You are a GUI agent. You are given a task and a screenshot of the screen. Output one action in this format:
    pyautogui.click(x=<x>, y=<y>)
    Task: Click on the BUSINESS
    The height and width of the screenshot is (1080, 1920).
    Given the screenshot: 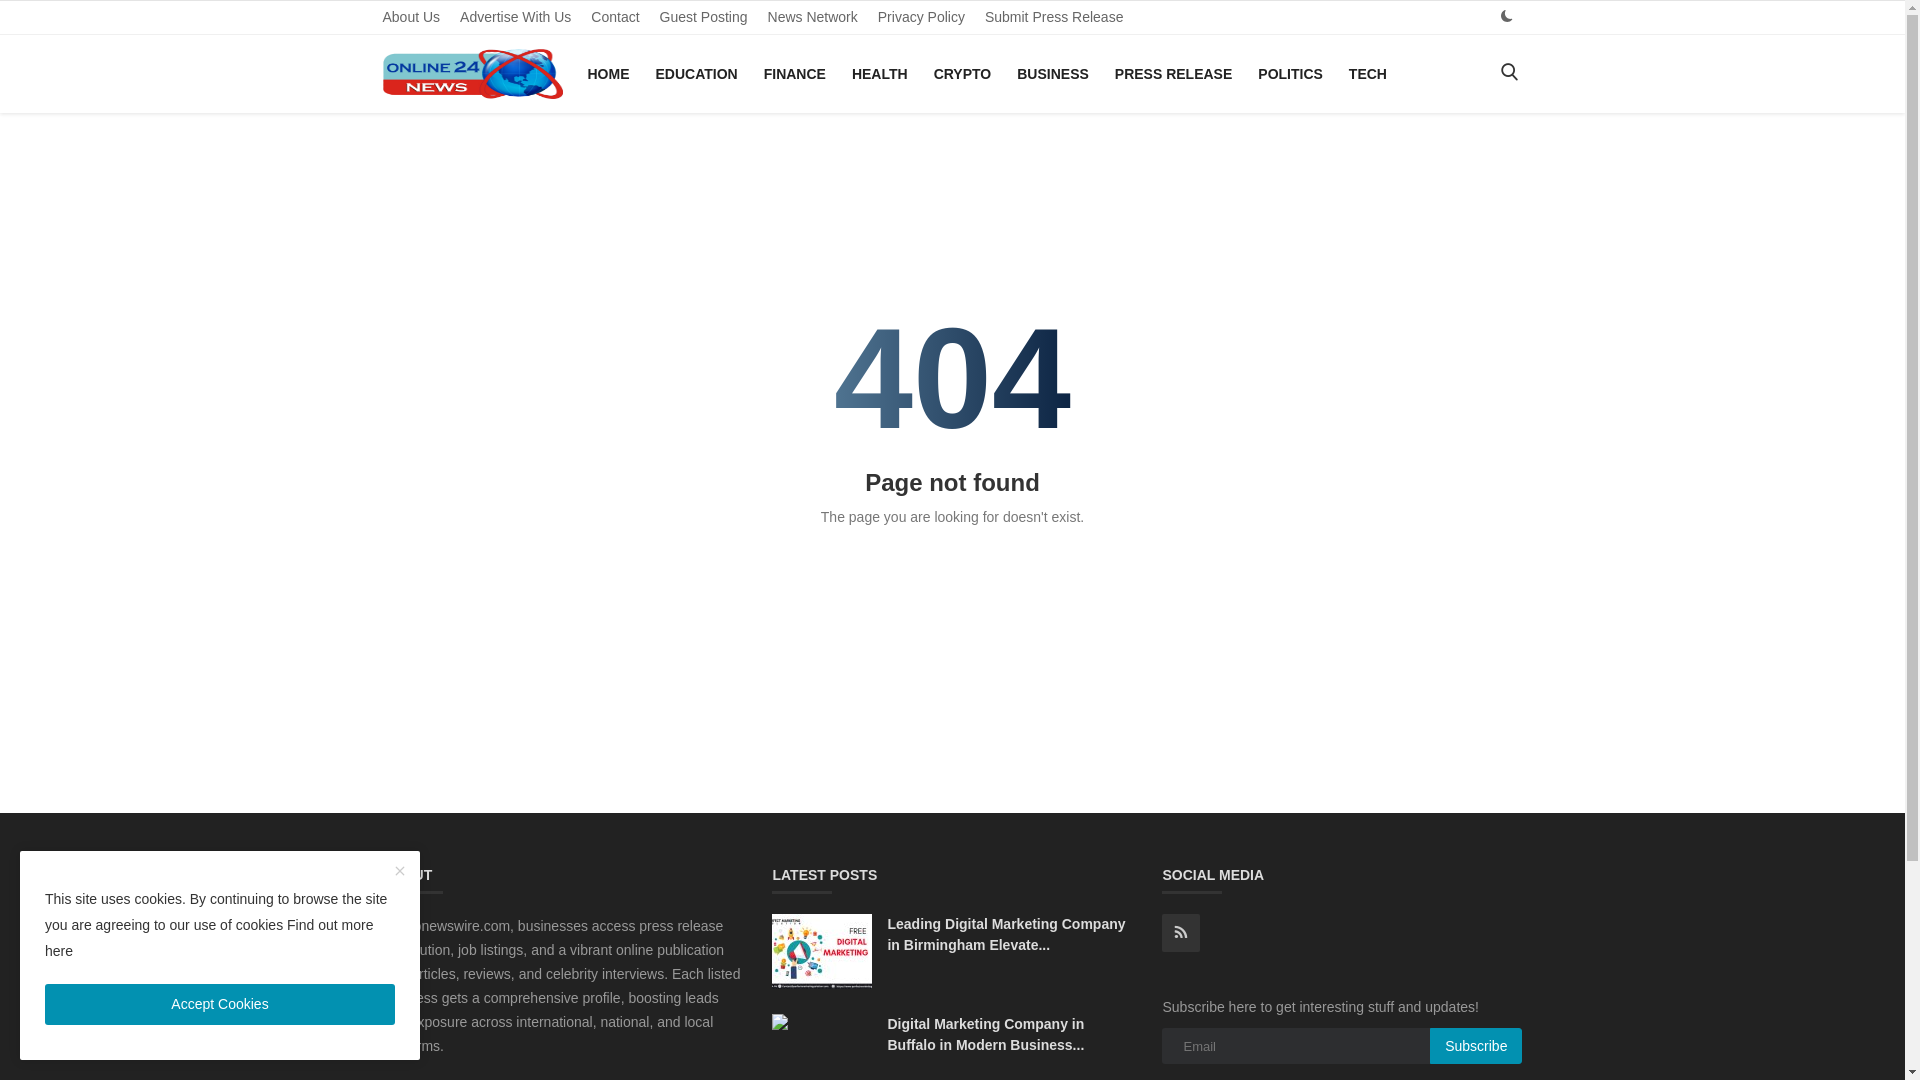 What is the action you would take?
    pyautogui.click(x=1052, y=74)
    